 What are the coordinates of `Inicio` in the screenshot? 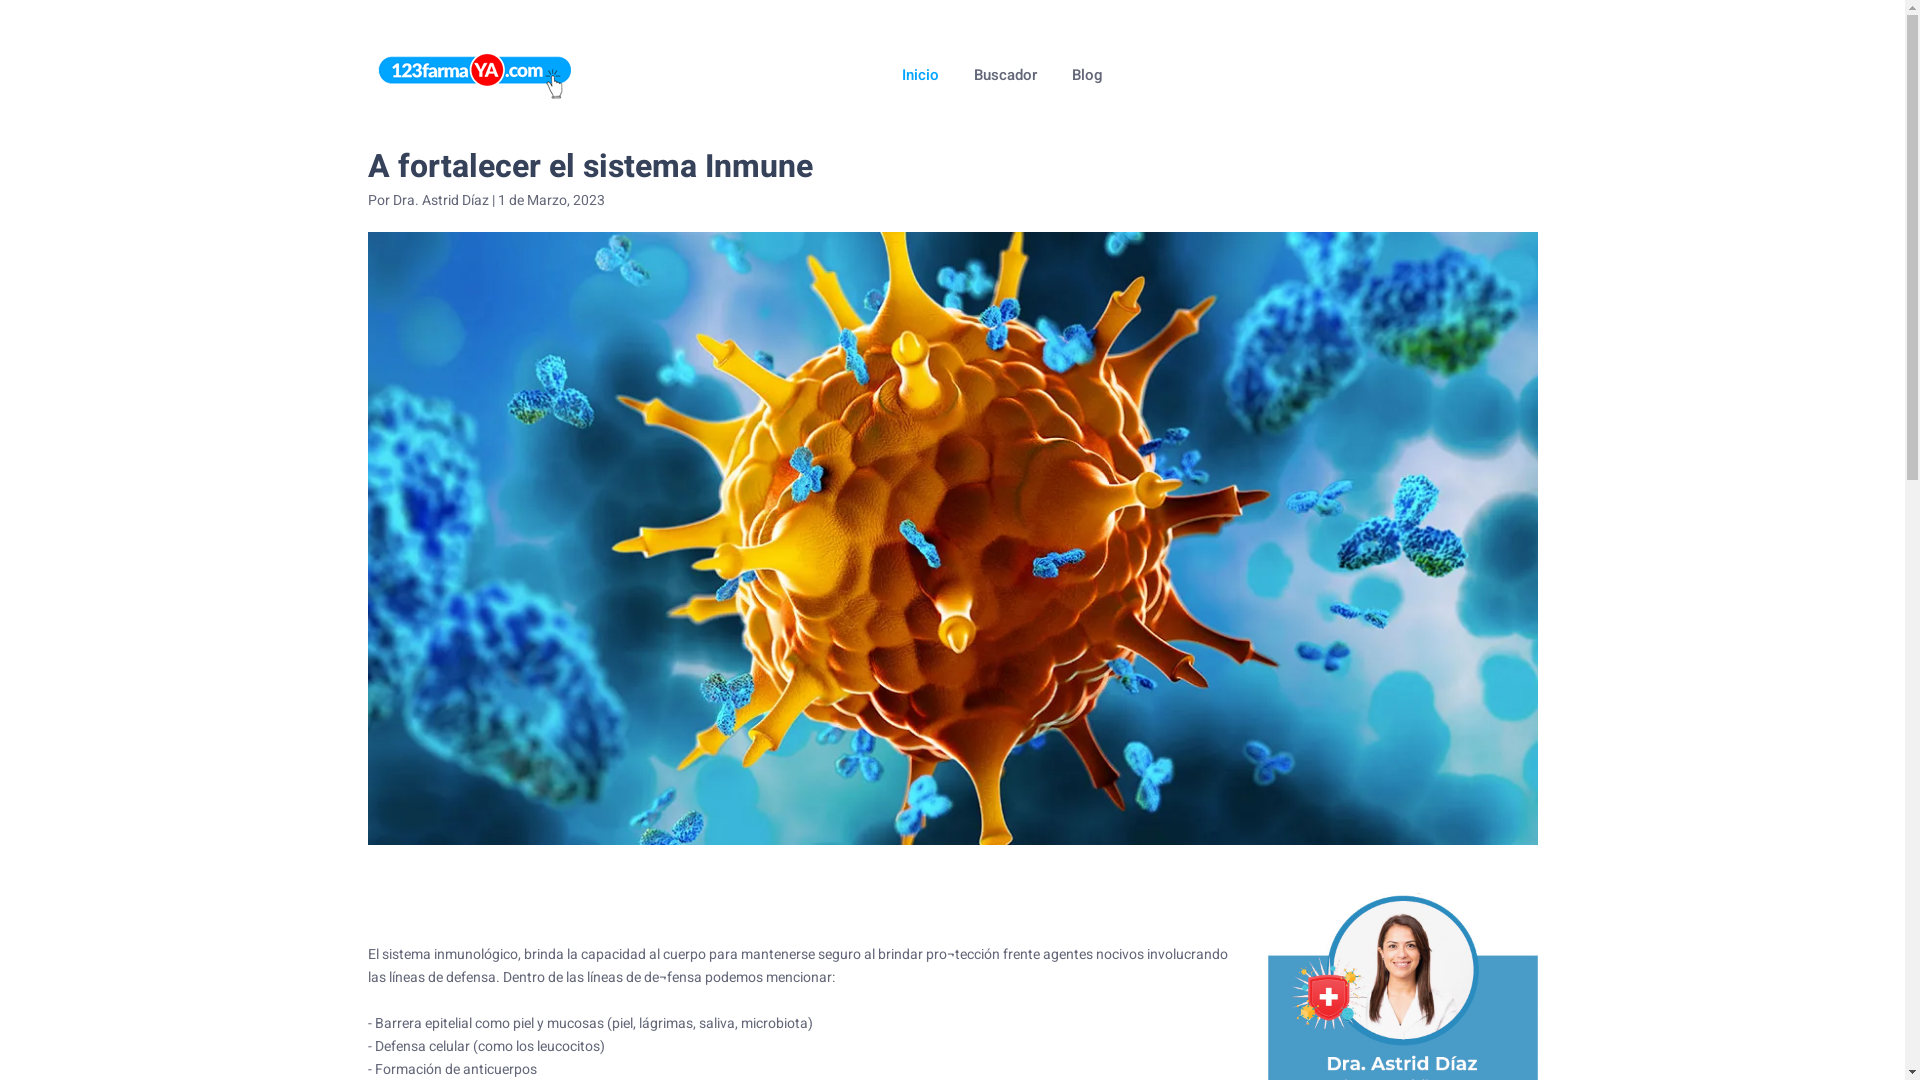 It's located at (920, 74).